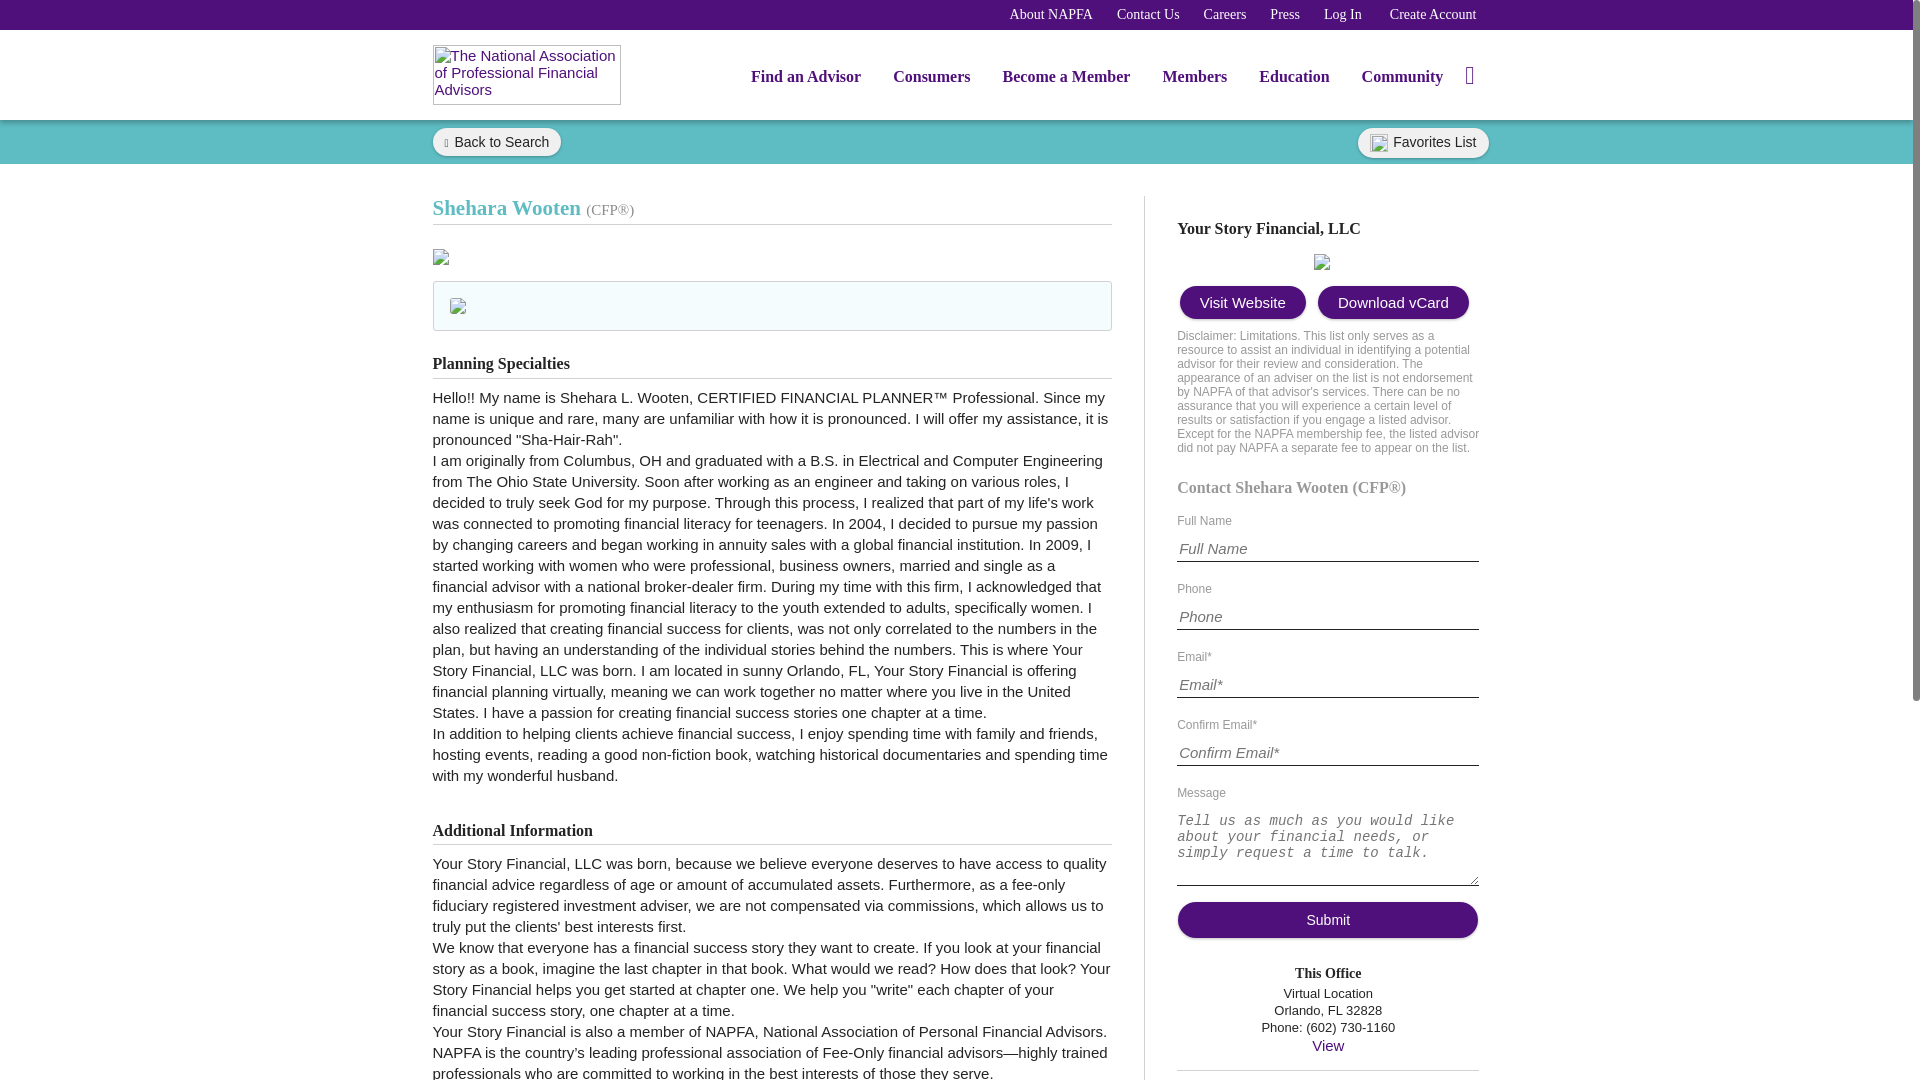  What do you see at coordinates (1433, 14) in the screenshot?
I see `Create Account` at bounding box center [1433, 14].